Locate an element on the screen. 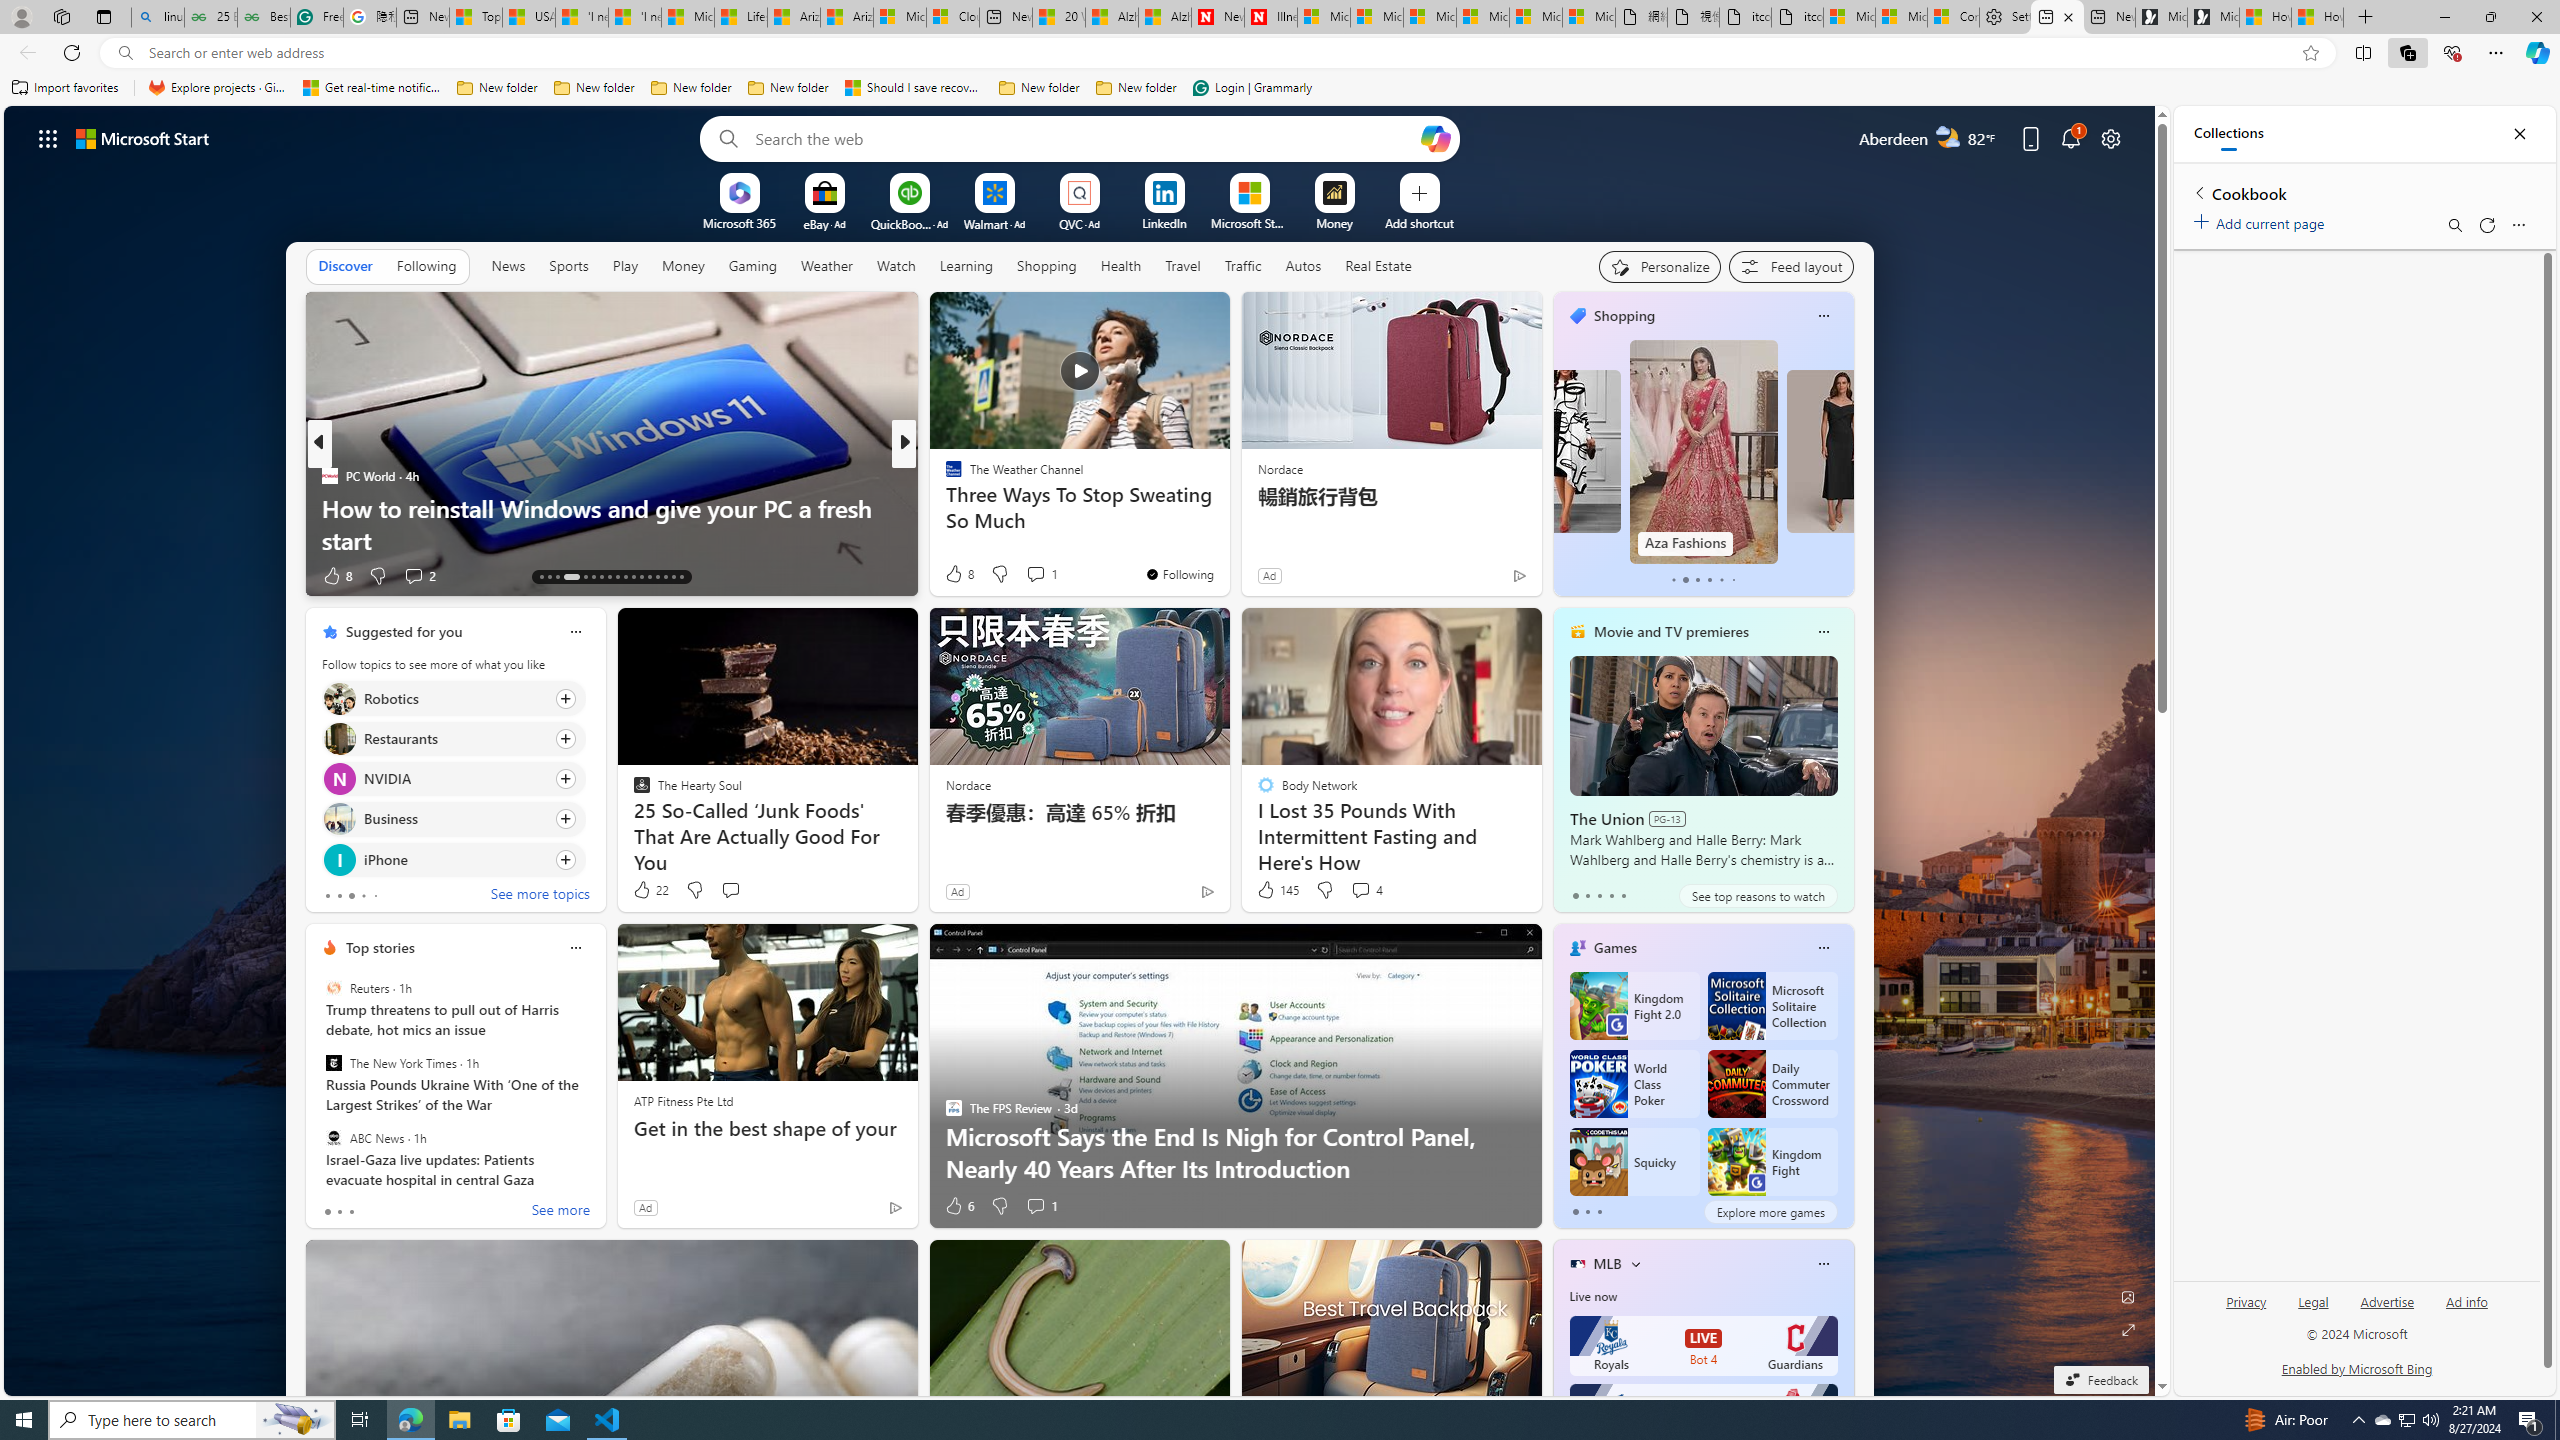  120 Like is located at coordinates (958, 576).